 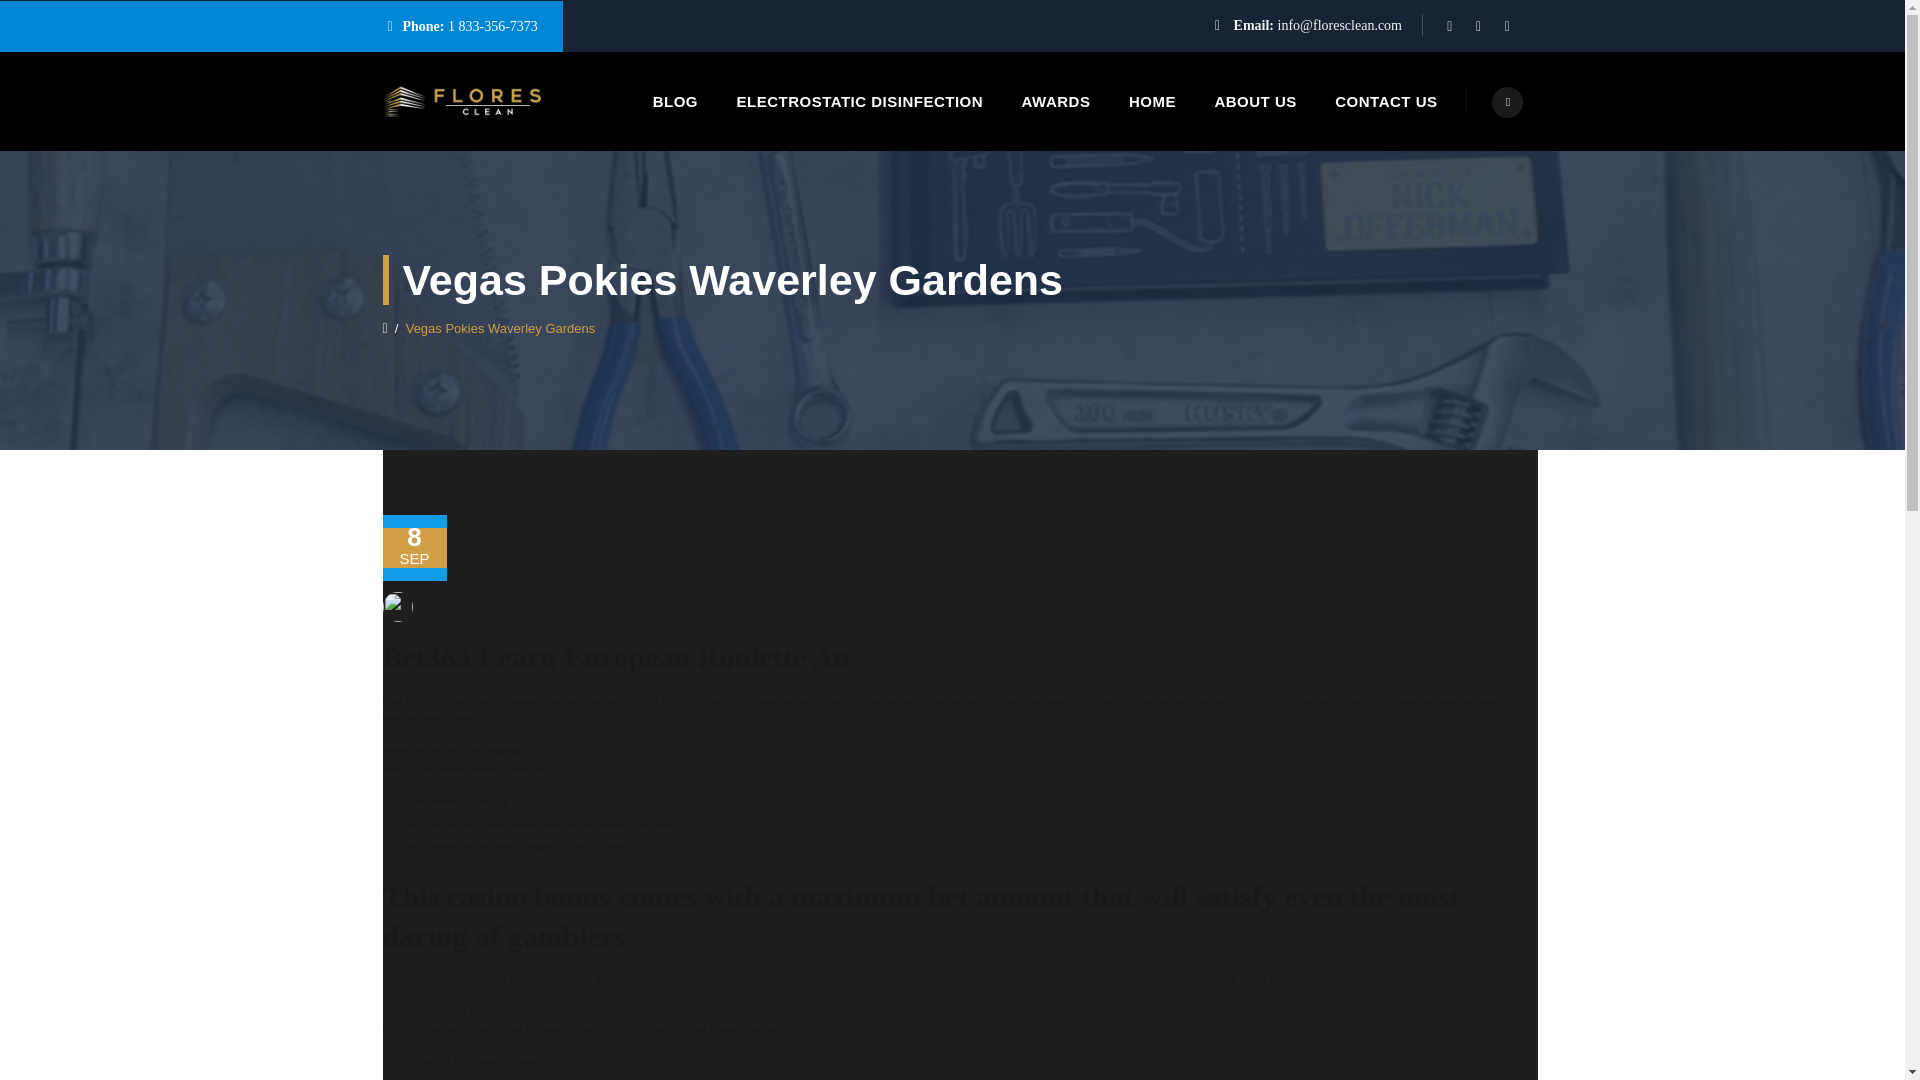 I want to click on Money Pokies Bonus No Wagering, so click(x=452, y=750).